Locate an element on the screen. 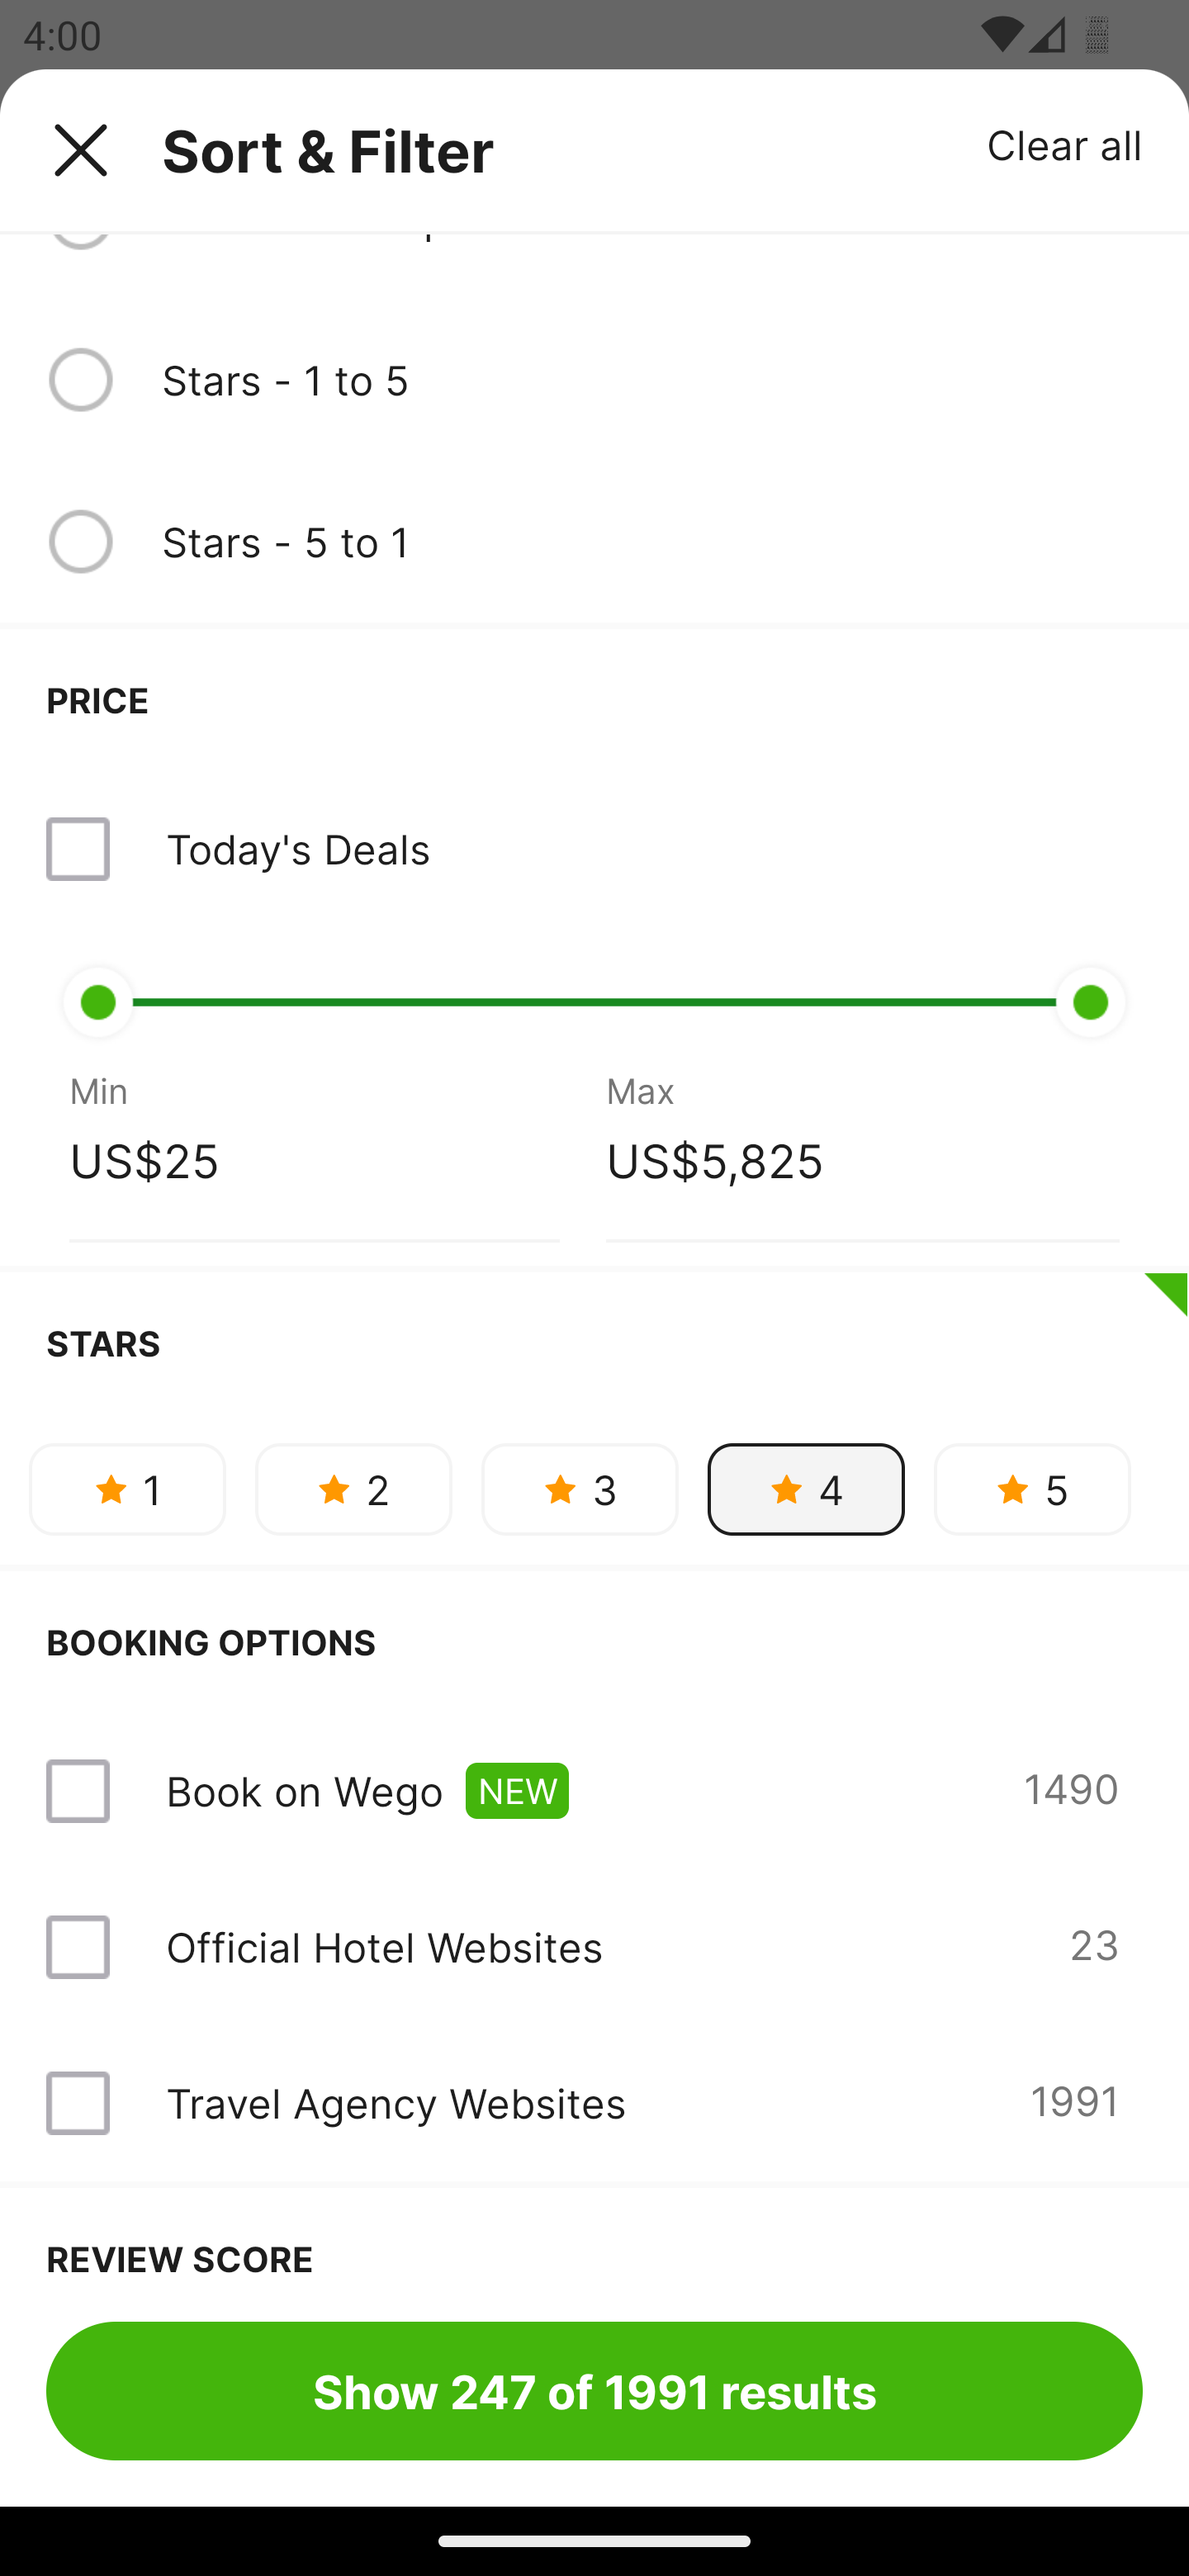  Stars - 1 to 5 is located at coordinates (651, 380).